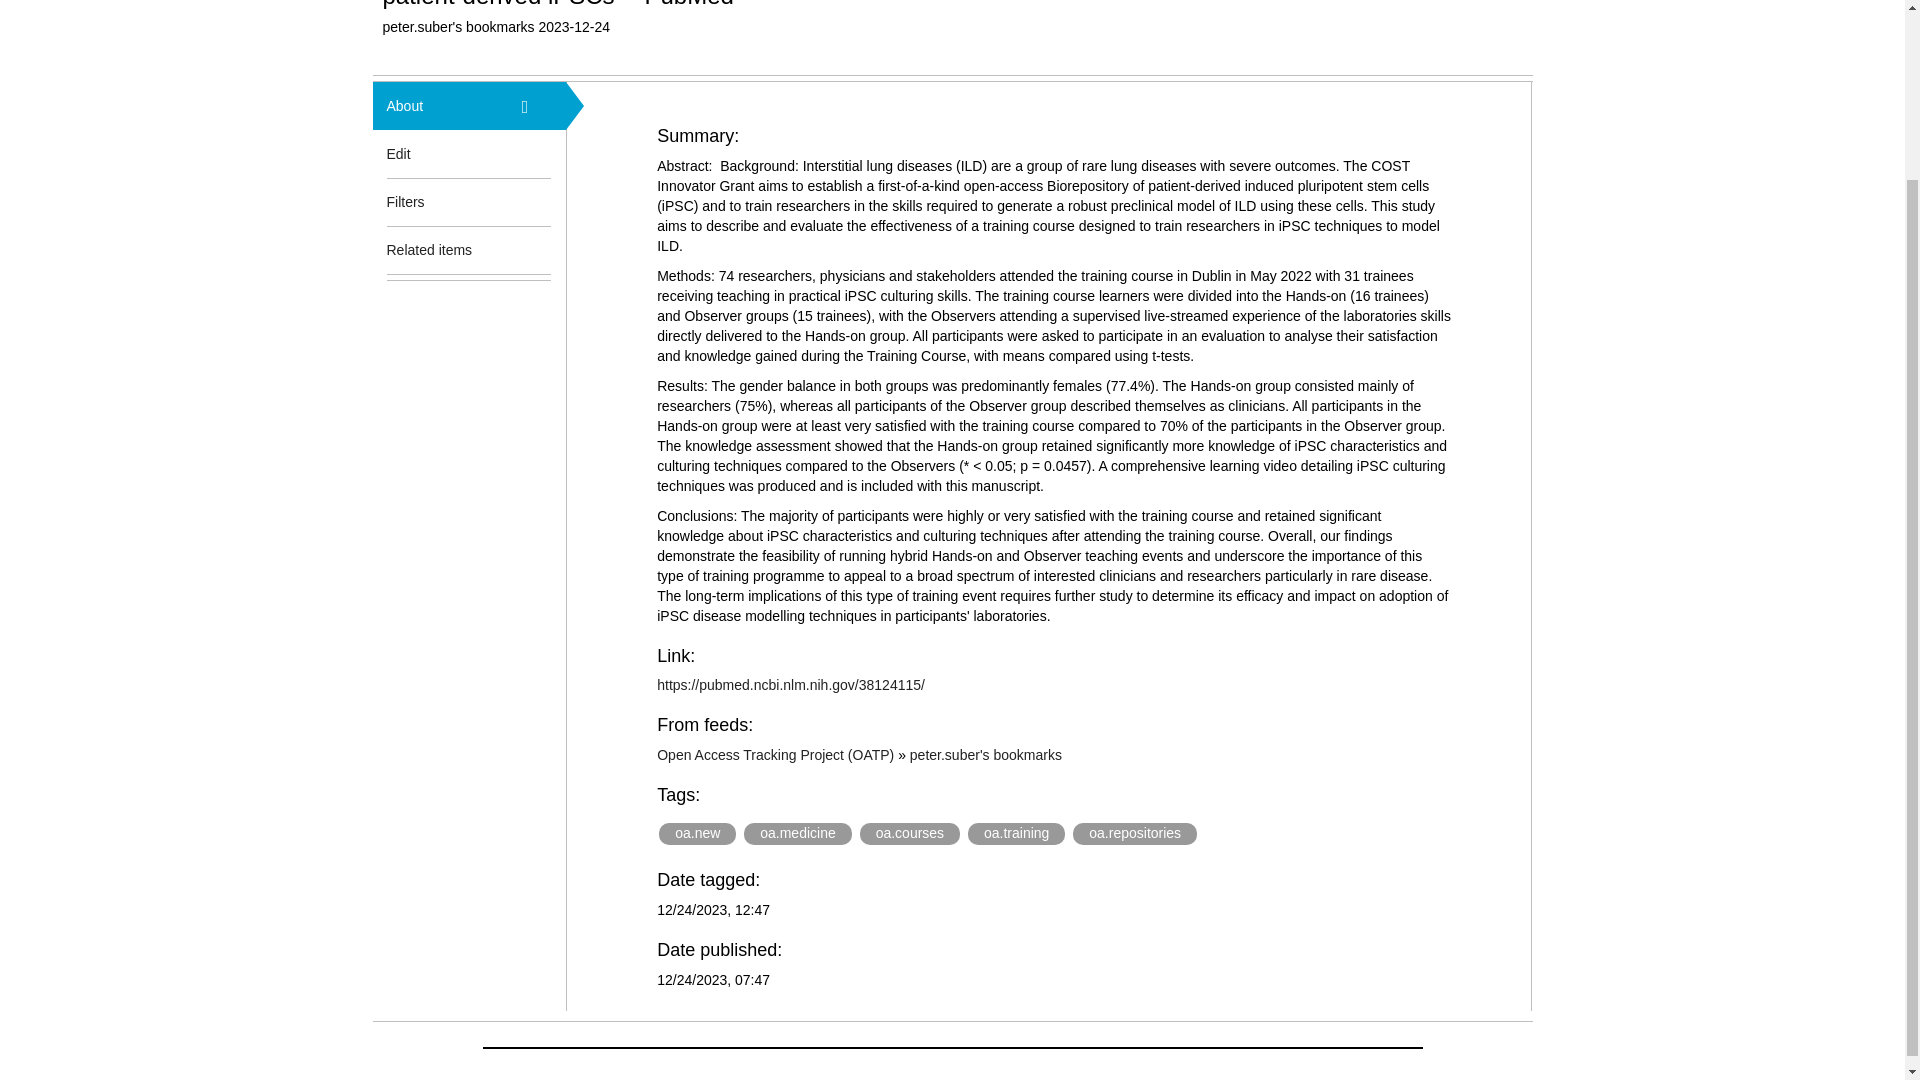 The image size is (1920, 1080). Describe the element at coordinates (910, 833) in the screenshot. I see `oa.courses` at that location.